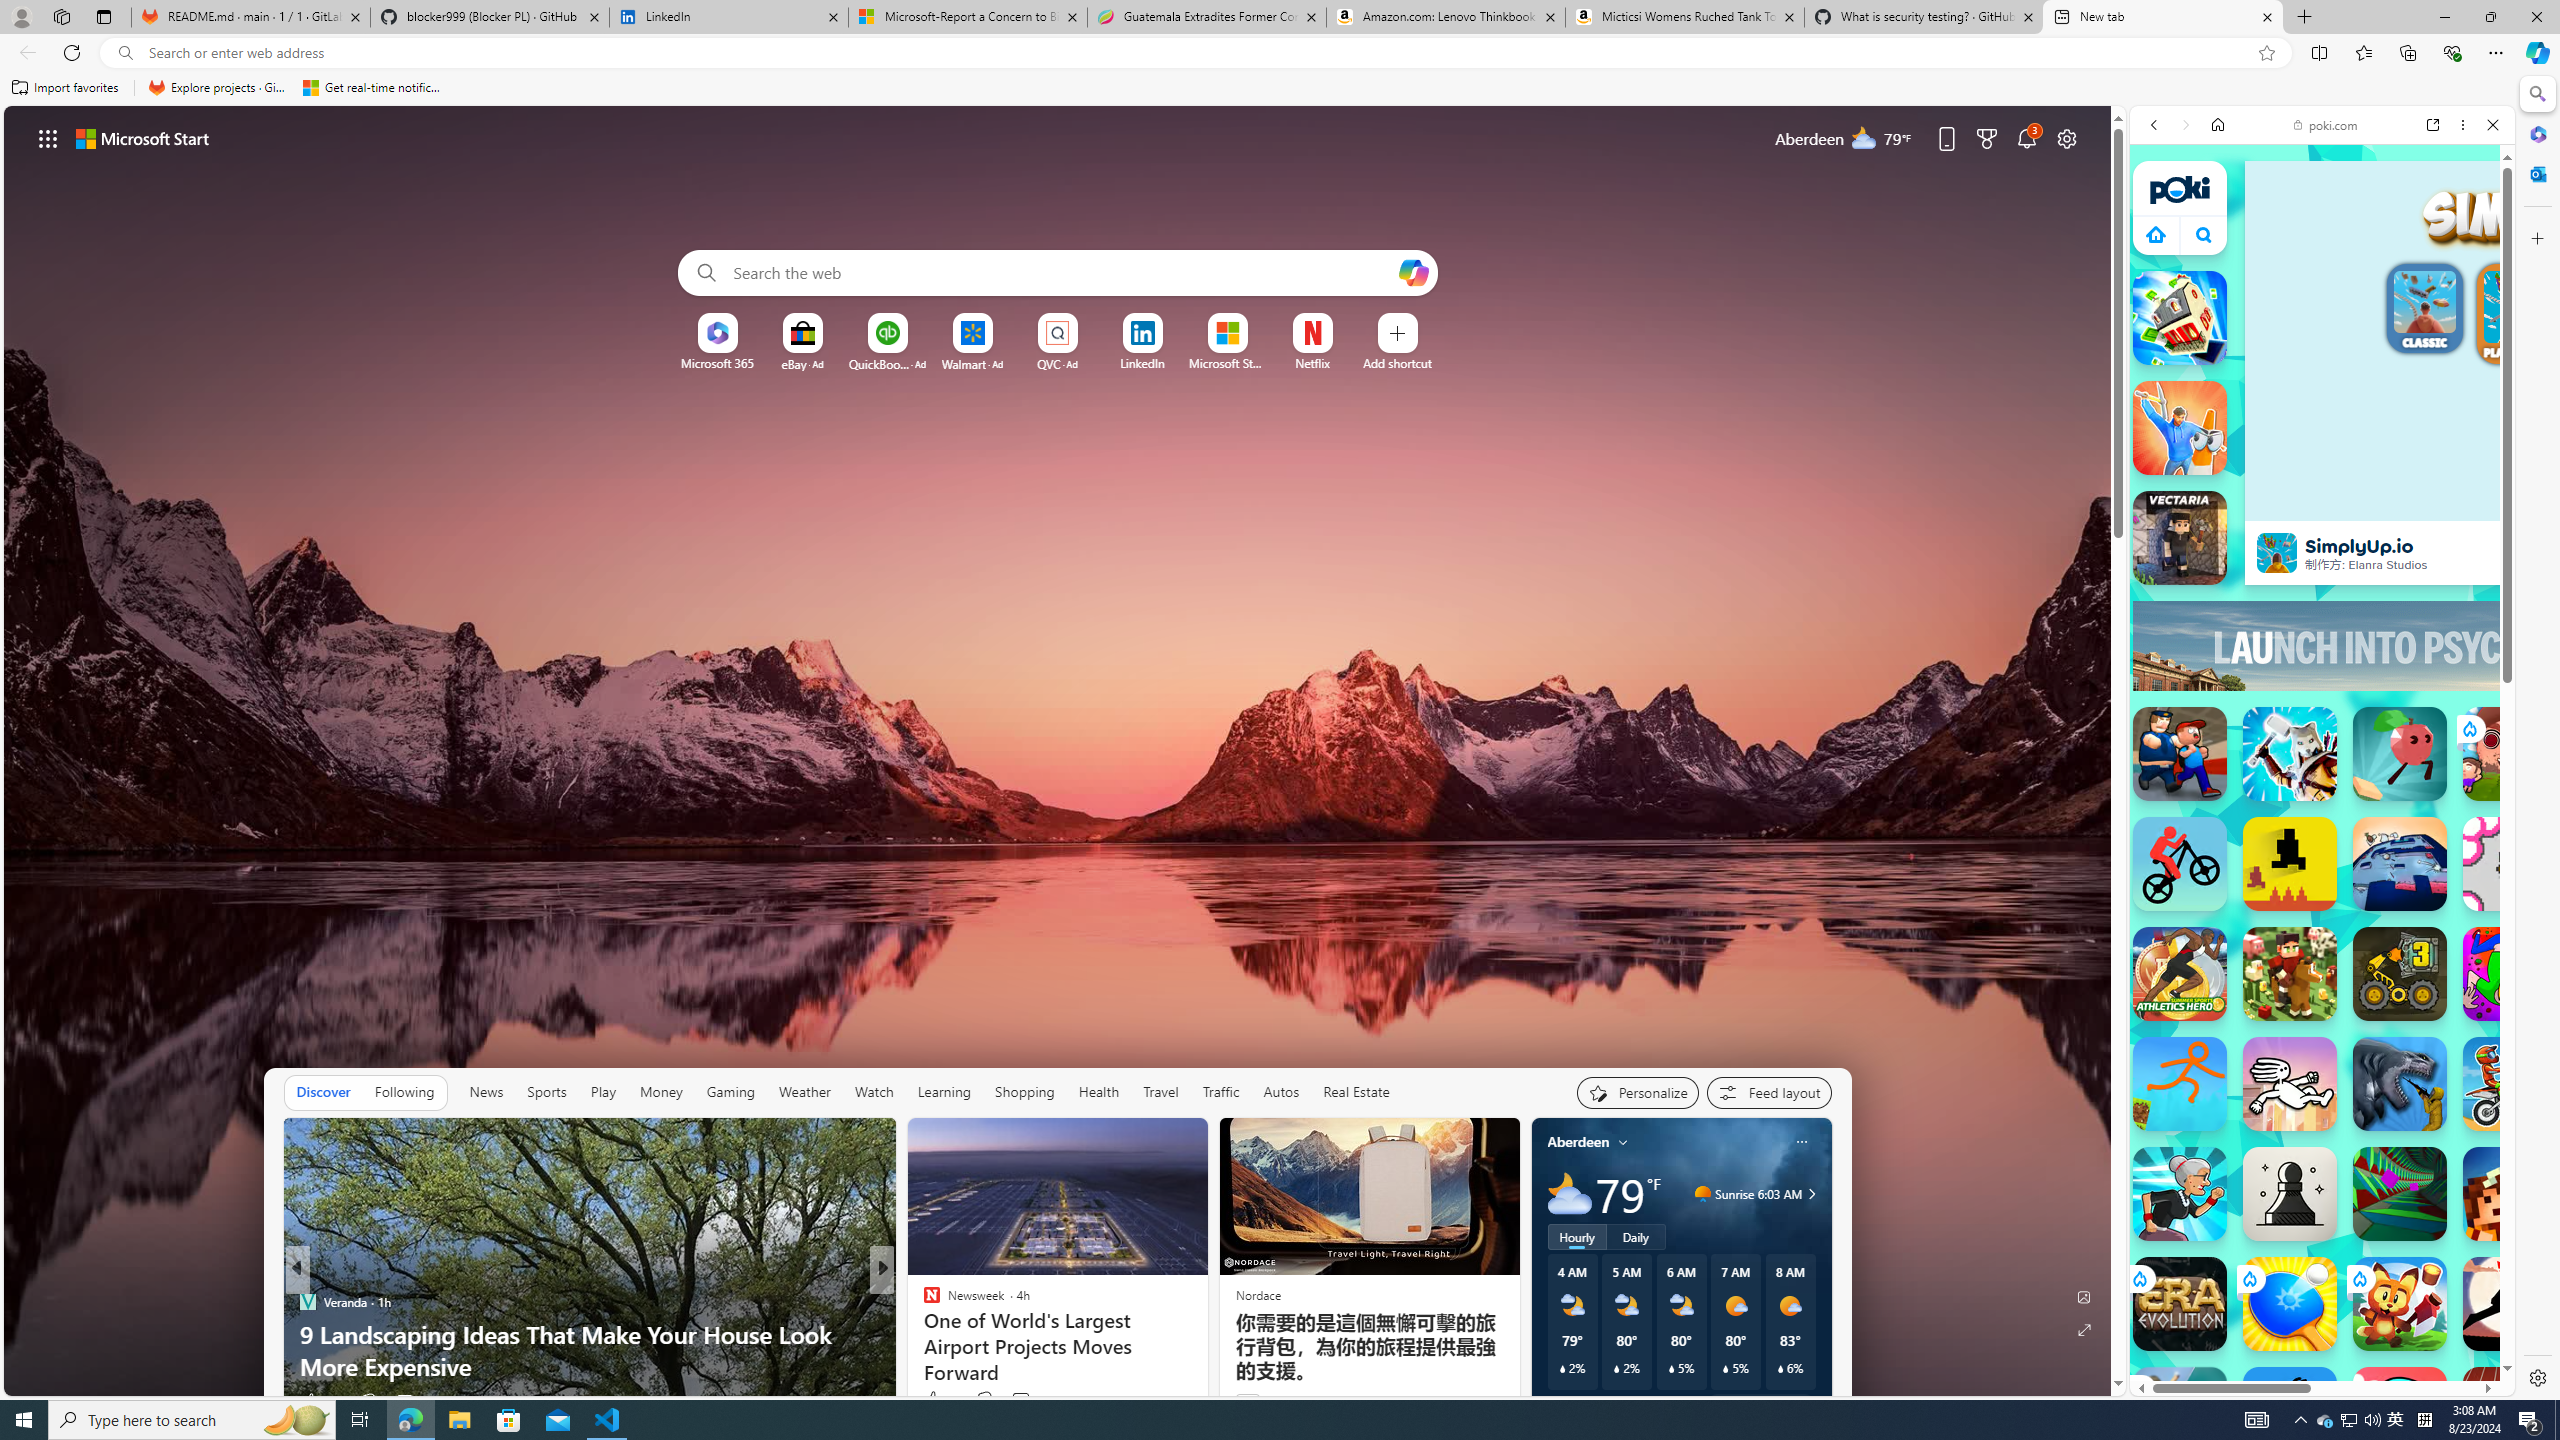  I want to click on Narrow.One Narrow.One, so click(2290, 754).